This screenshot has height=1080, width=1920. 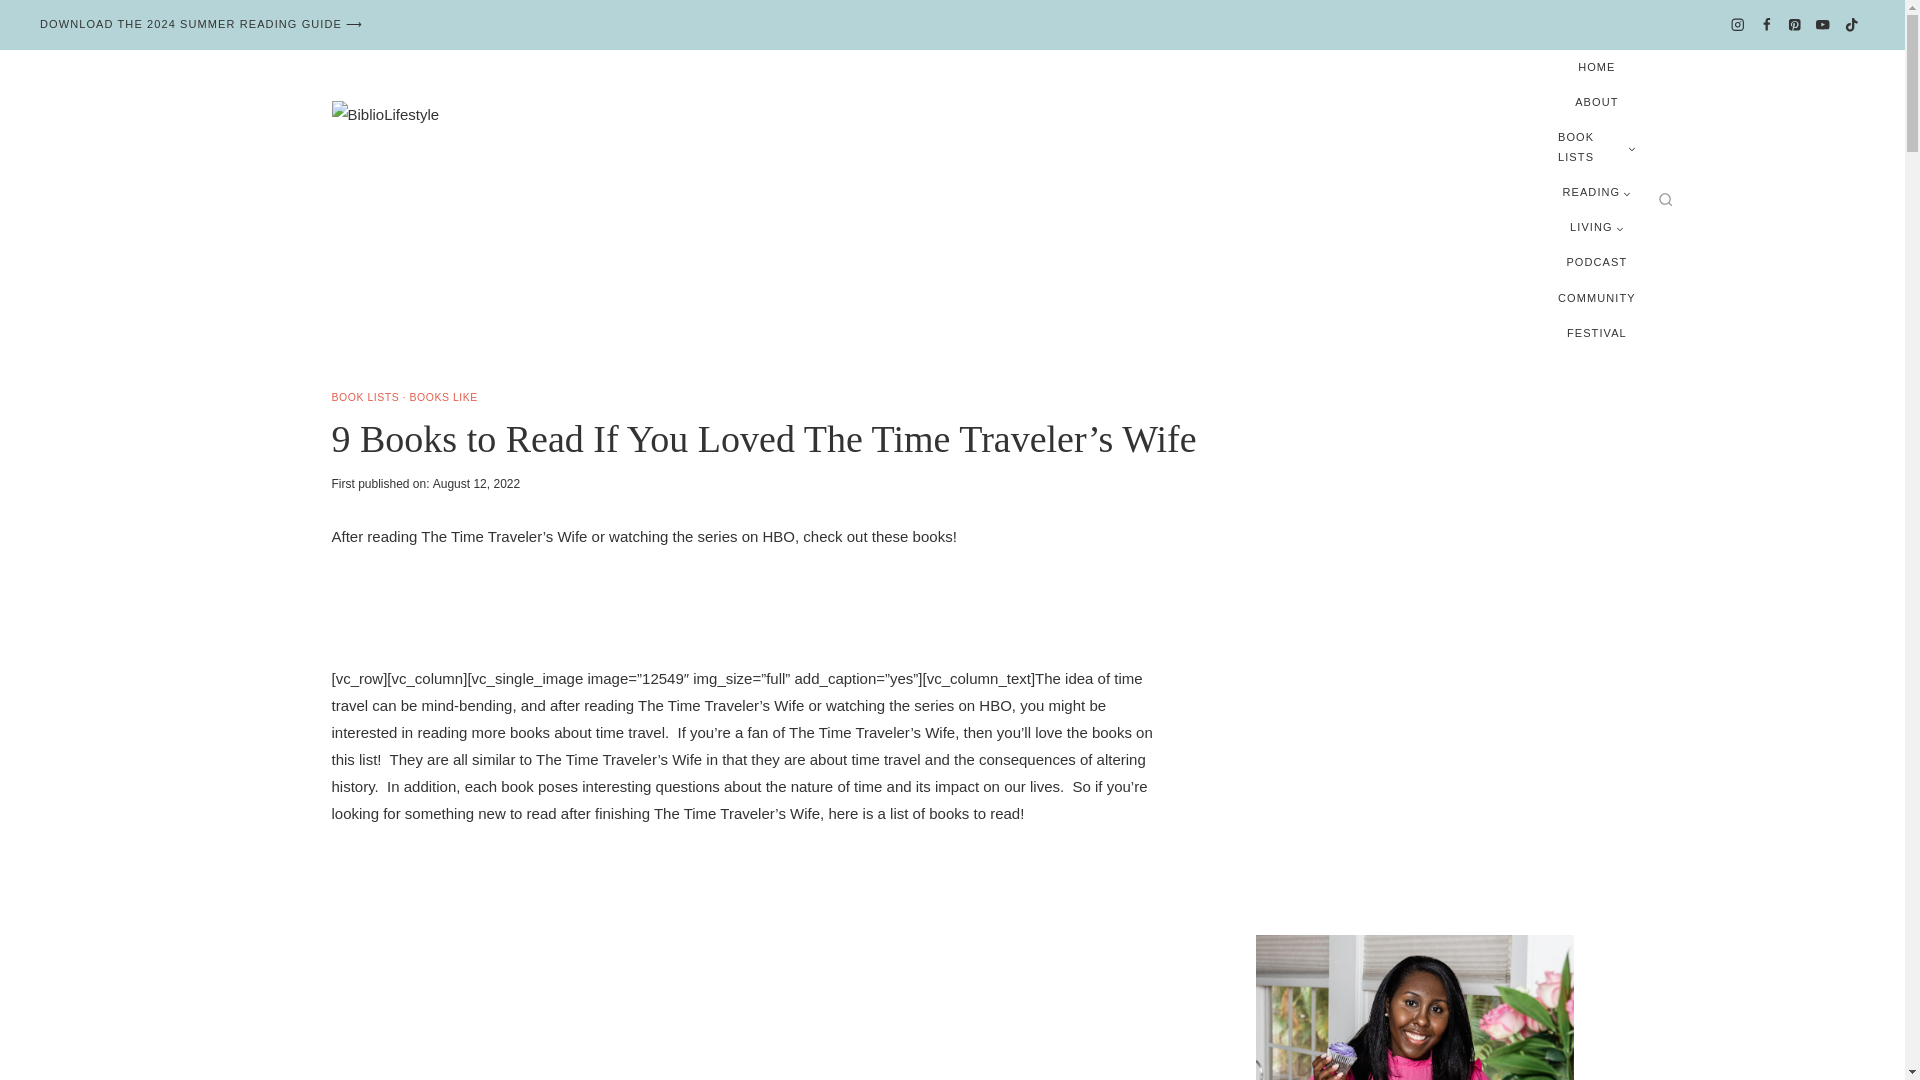 I want to click on LIVING, so click(x=1597, y=227).